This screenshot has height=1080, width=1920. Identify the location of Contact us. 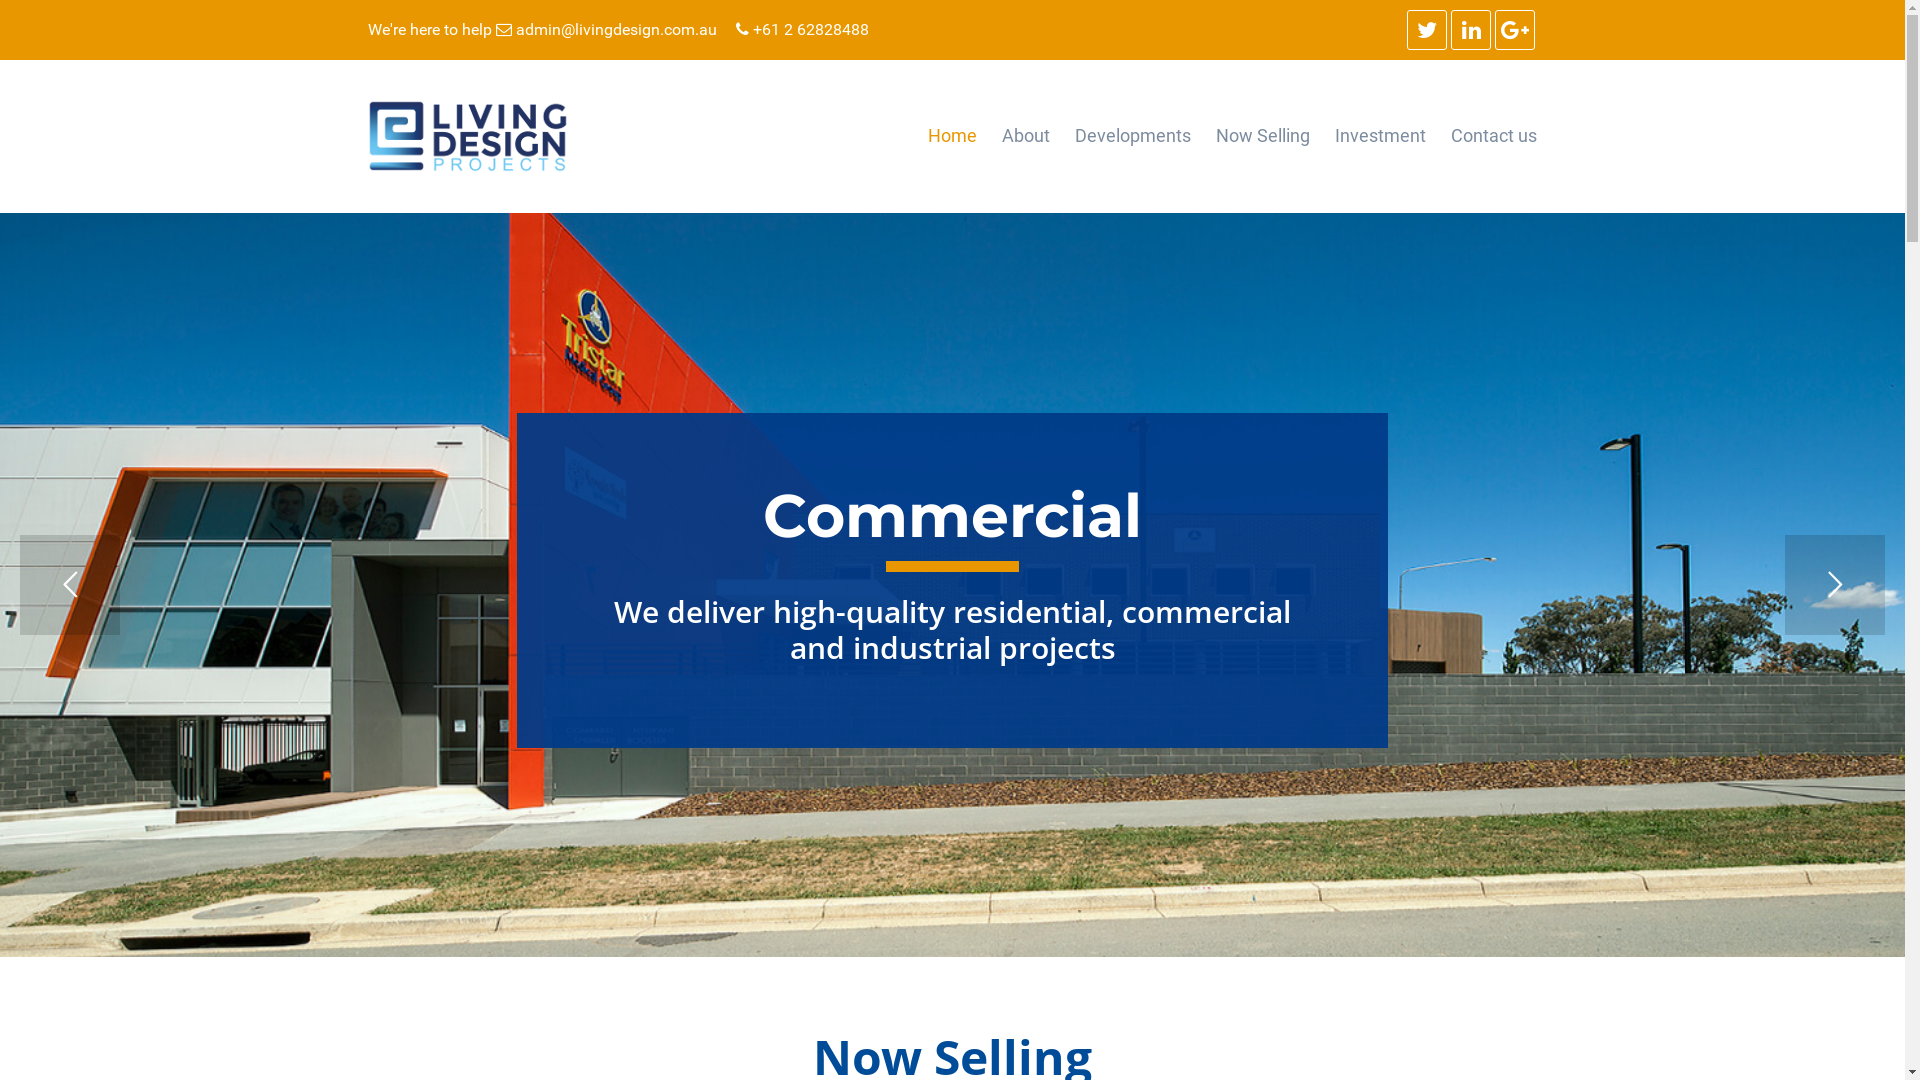
(1494, 136).